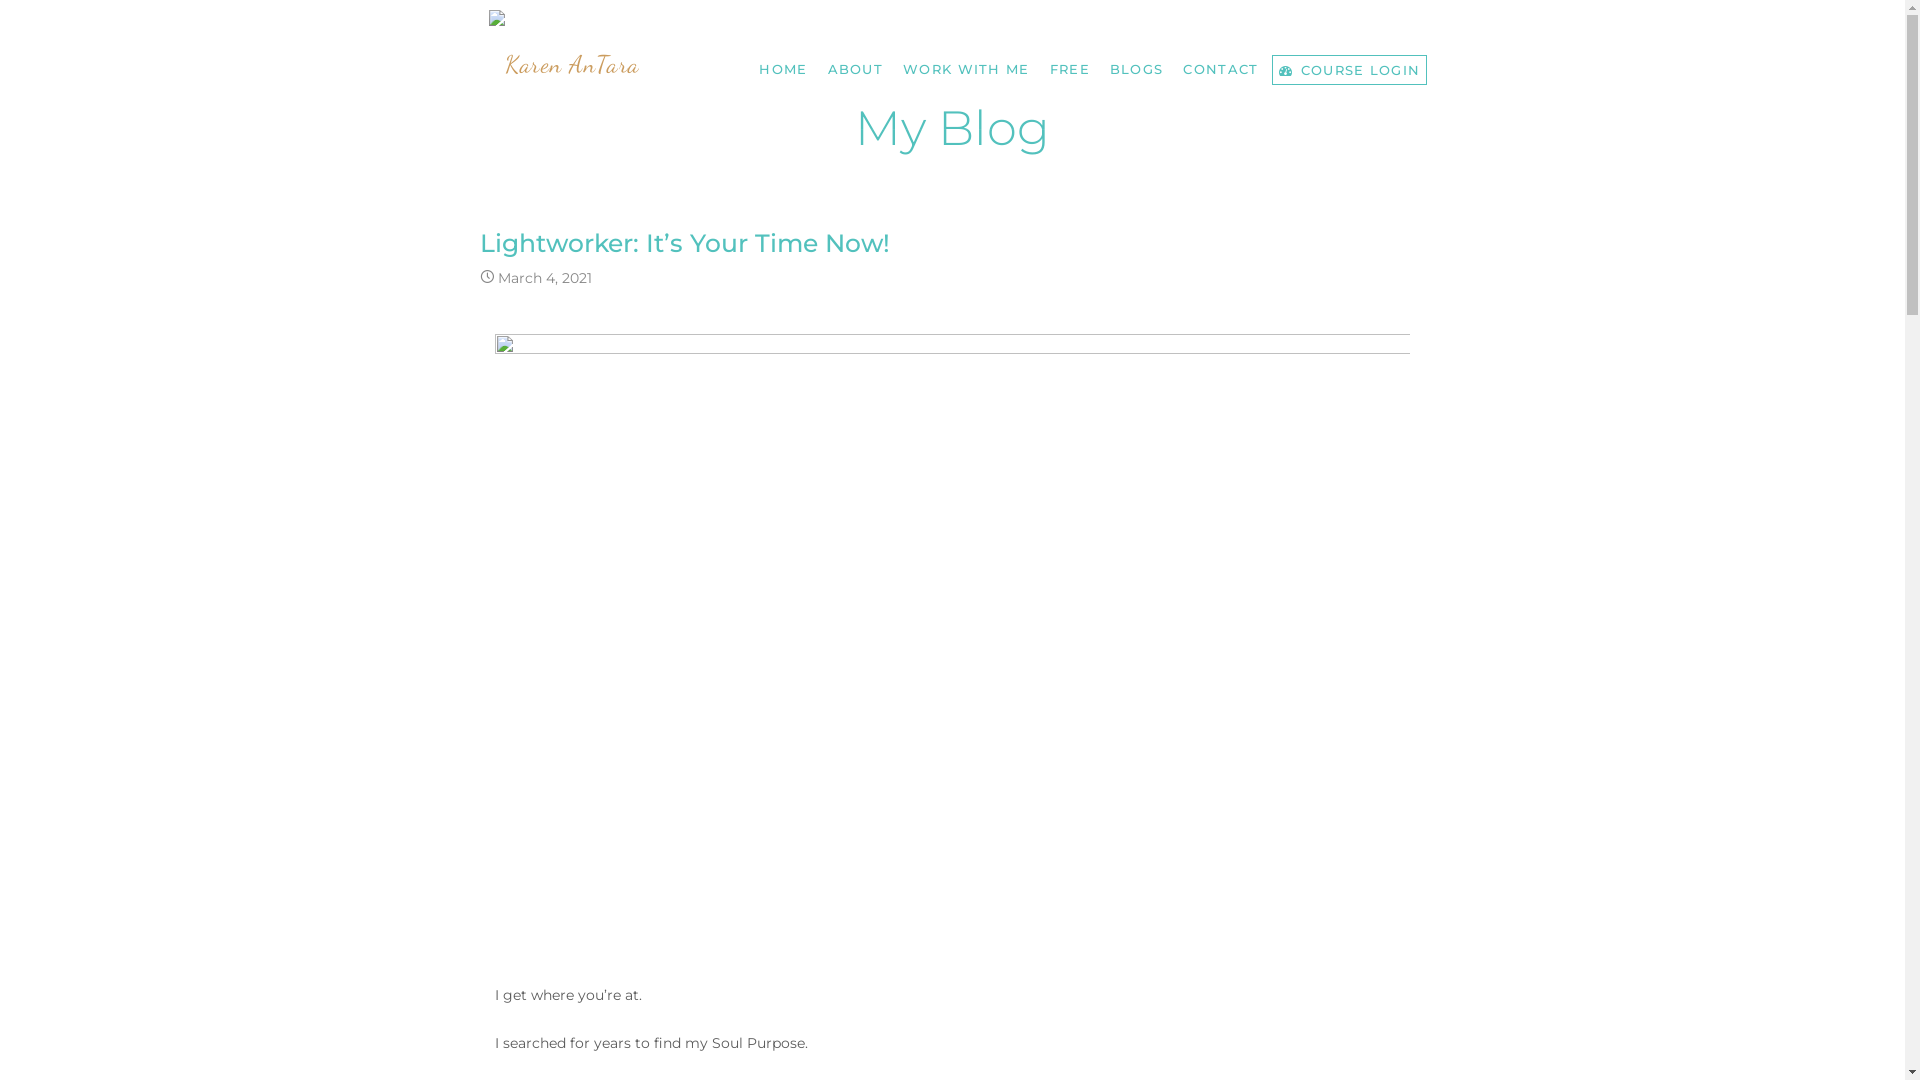 This screenshot has width=1920, height=1080. Describe the element at coordinates (856, 69) in the screenshot. I see `ABOUT` at that location.